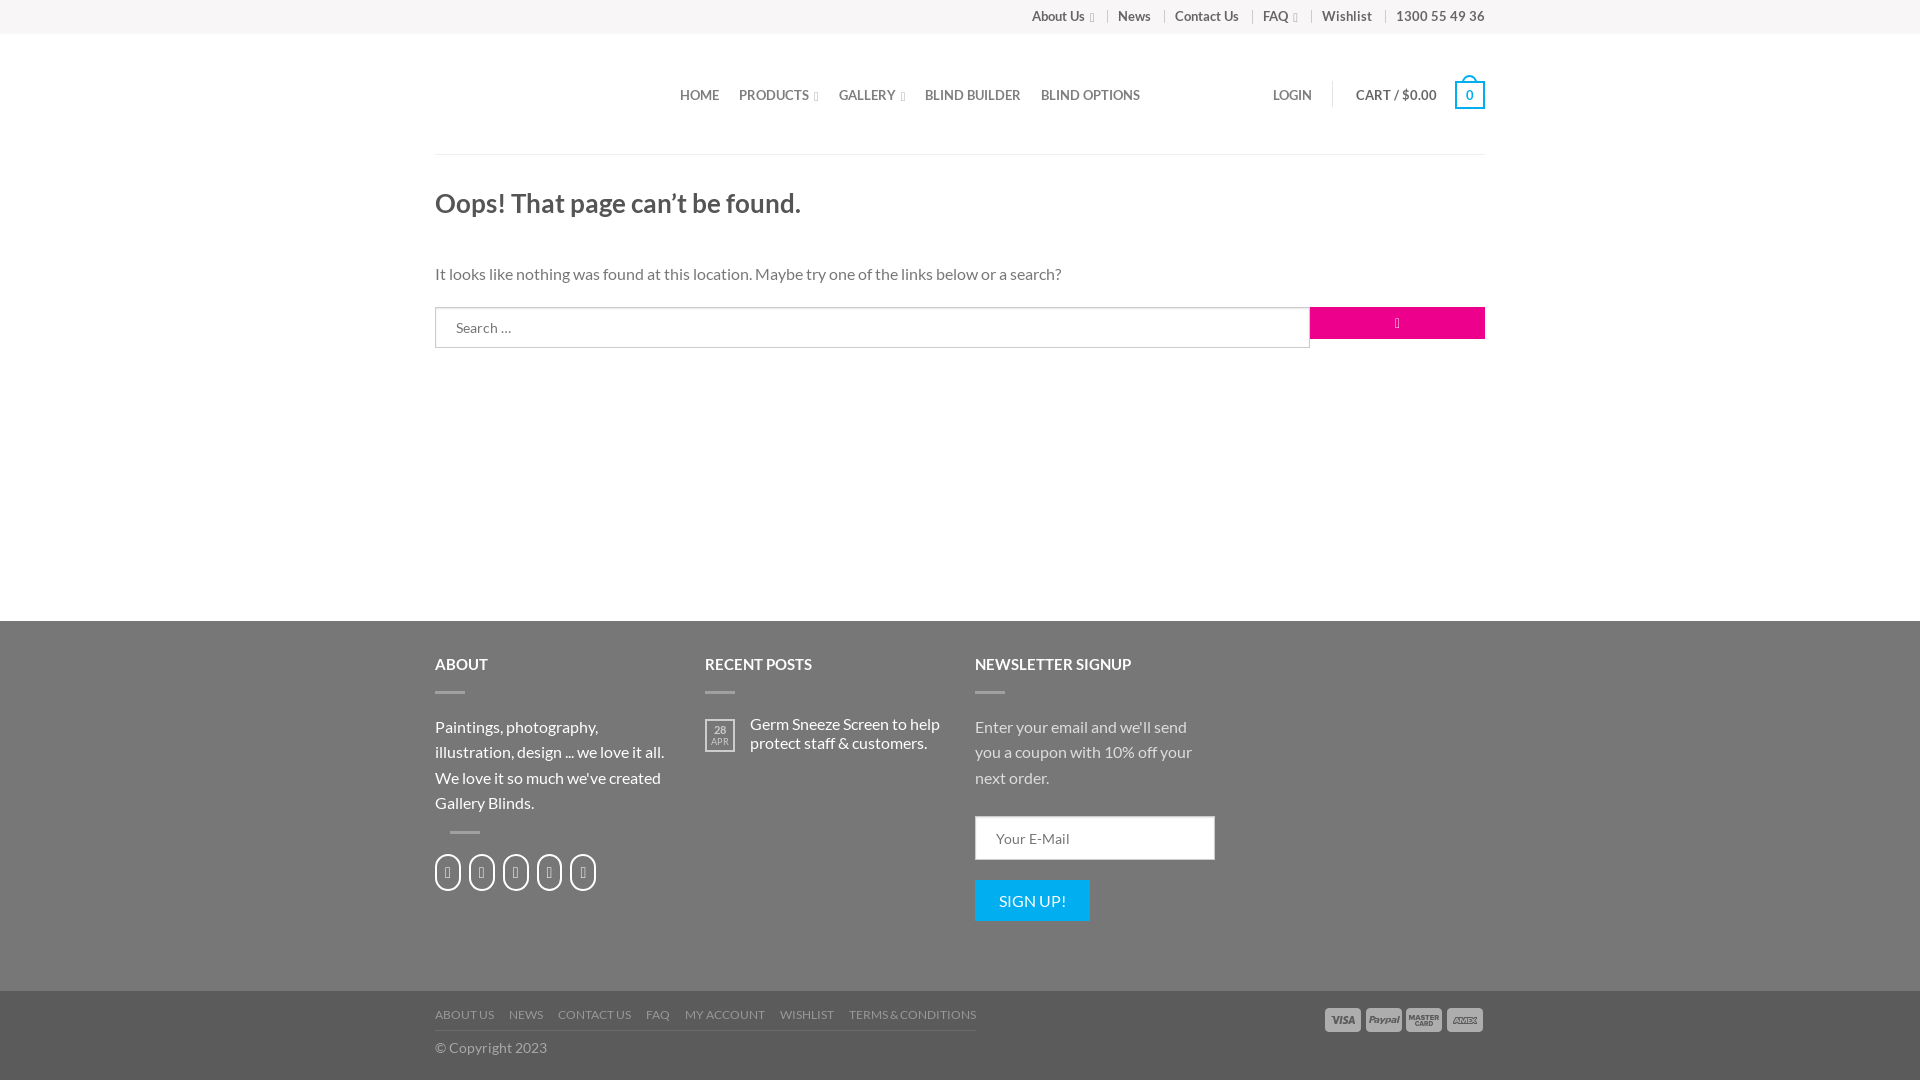  Describe the element at coordinates (658, 1018) in the screenshot. I see `FAQ` at that location.